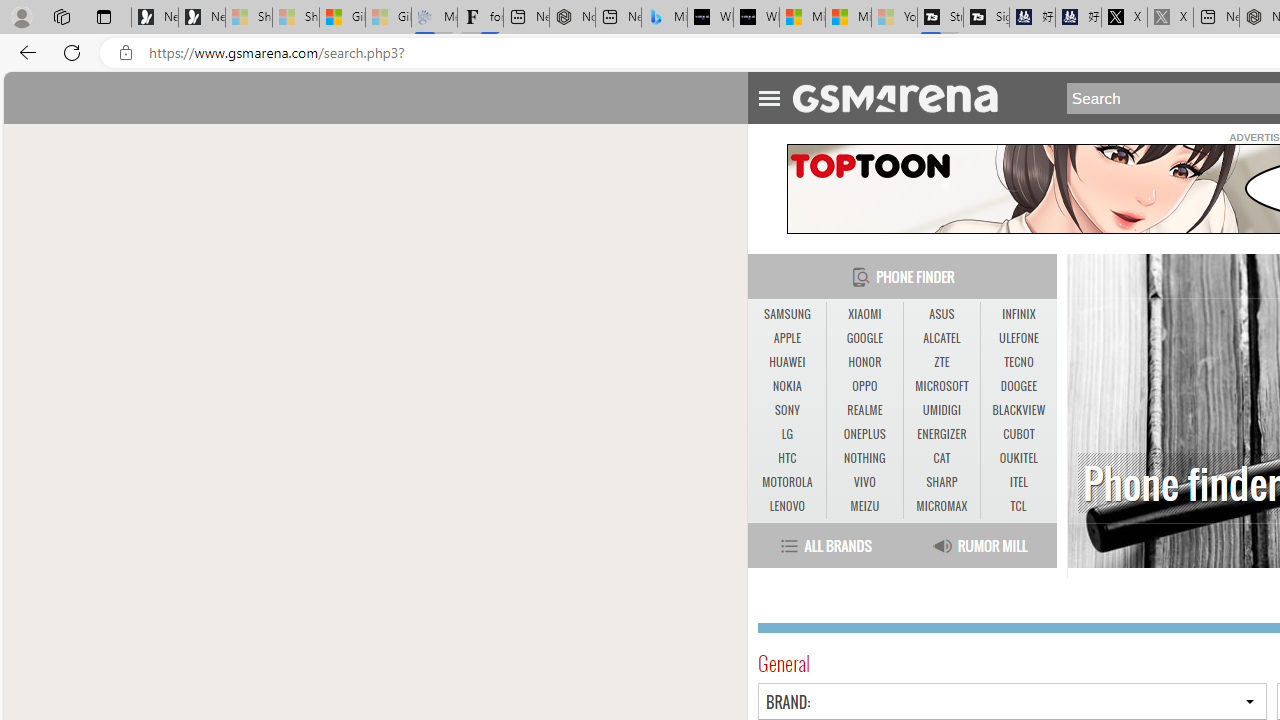  What do you see at coordinates (786, 338) in the screenshot?
I see `APPLE` at bounding box center [786, 338].